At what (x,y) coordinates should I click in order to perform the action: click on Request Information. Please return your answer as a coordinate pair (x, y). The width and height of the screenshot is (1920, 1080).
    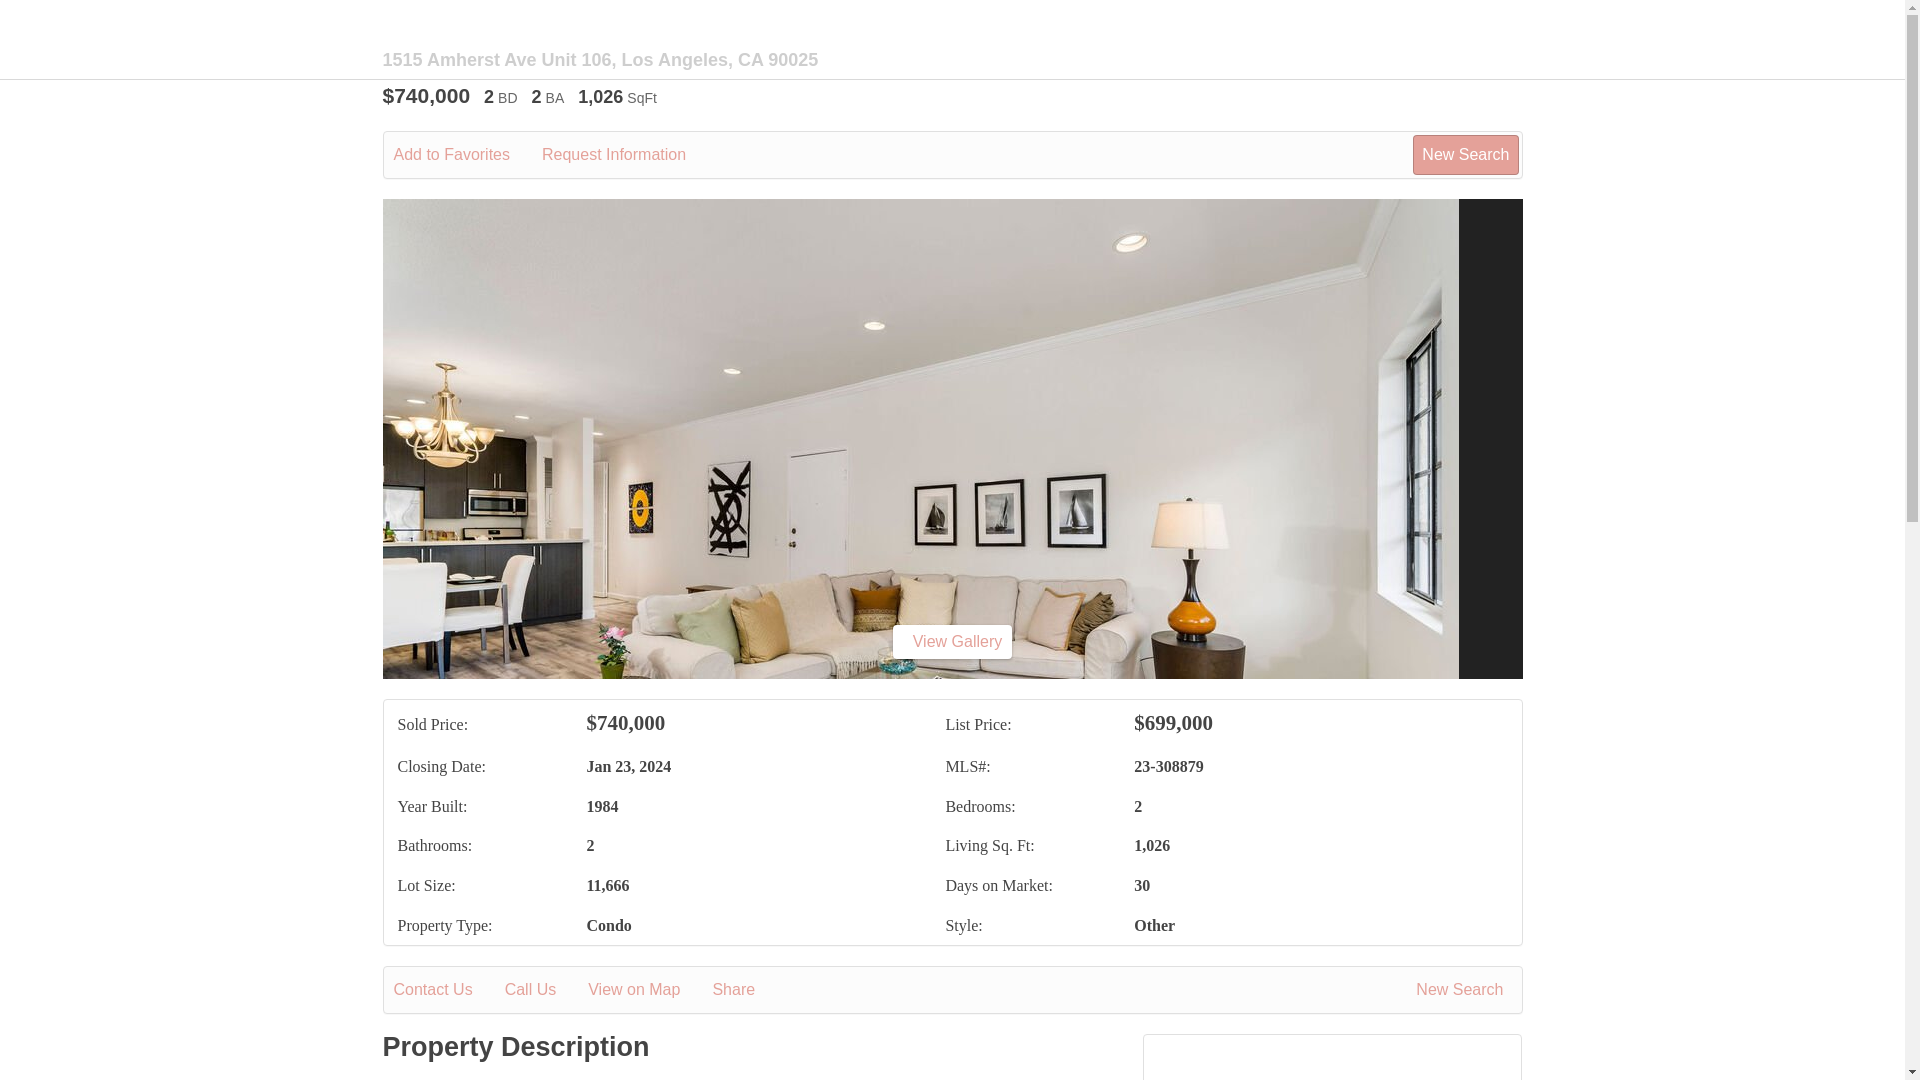
    Looking at the image, I should click on (628, 154).